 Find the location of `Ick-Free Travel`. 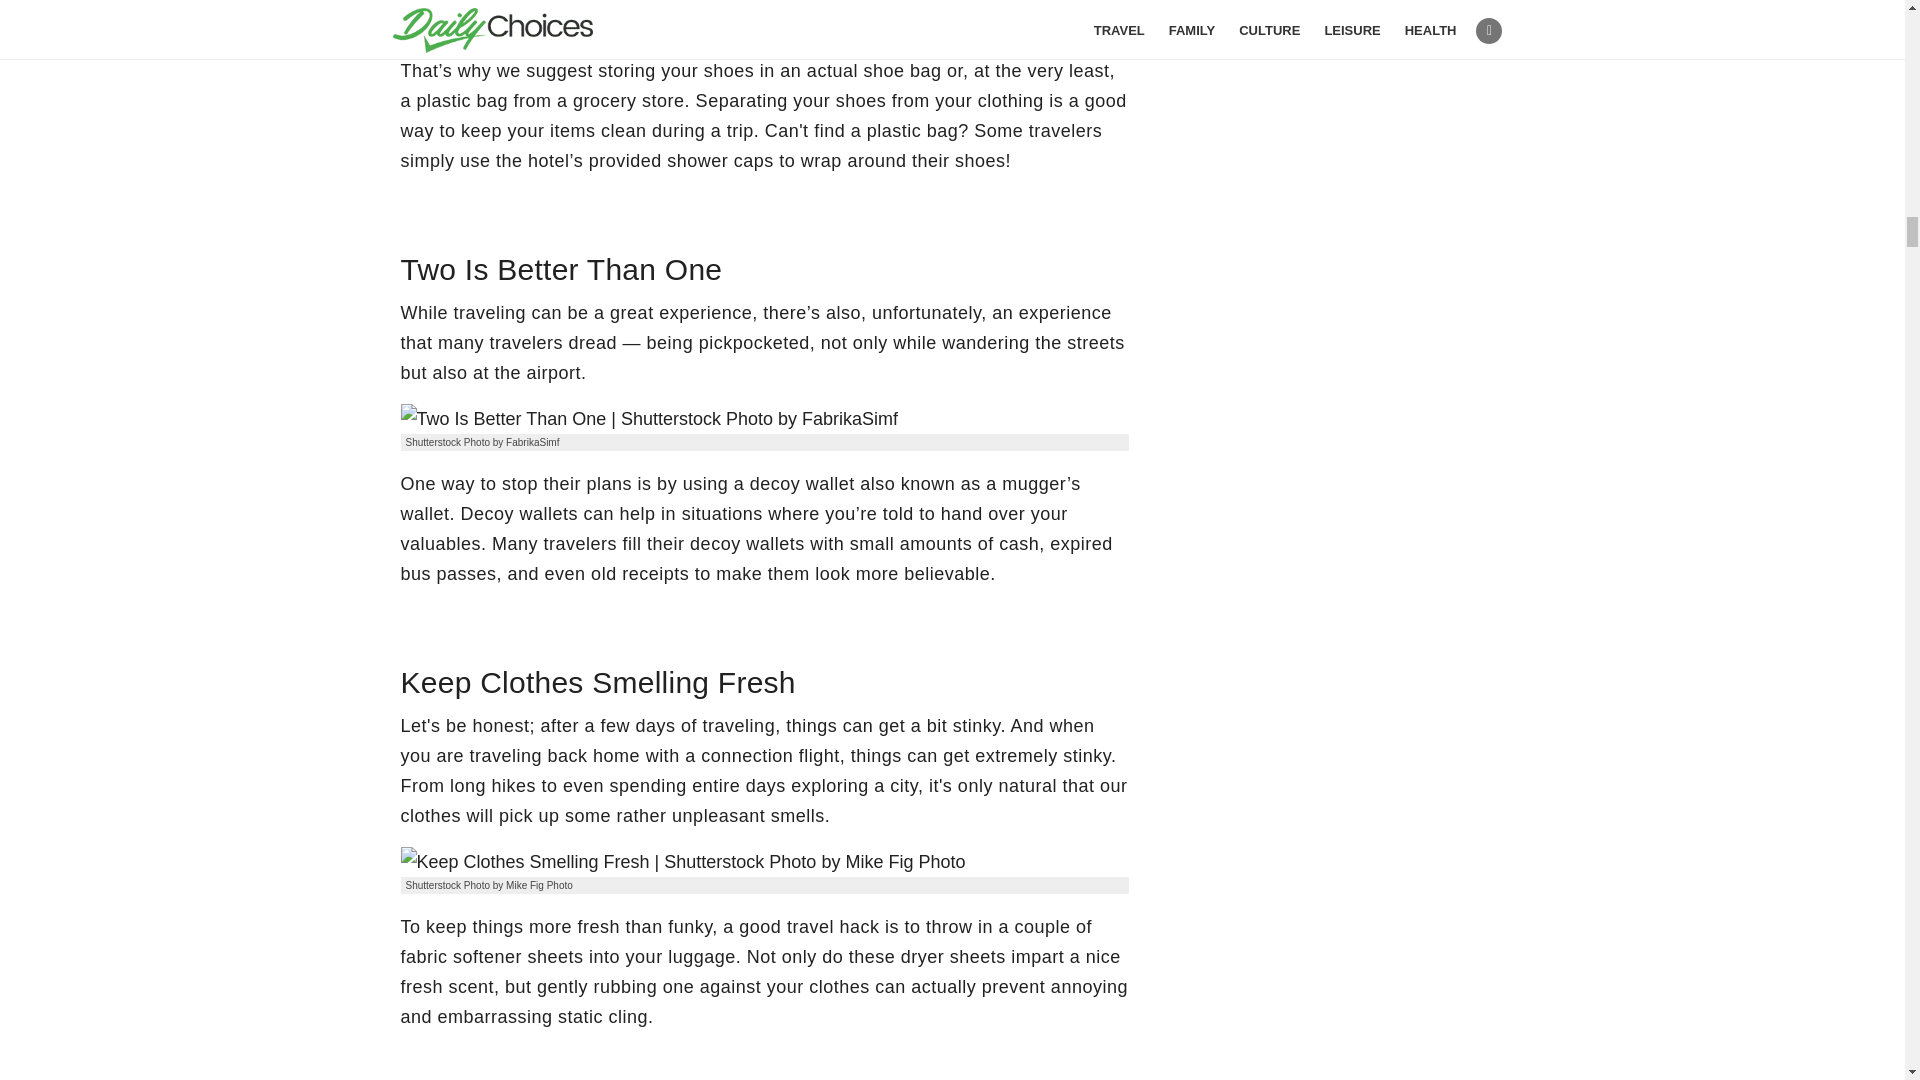

Ick-Free Travel is located at coordinates (639, 10).